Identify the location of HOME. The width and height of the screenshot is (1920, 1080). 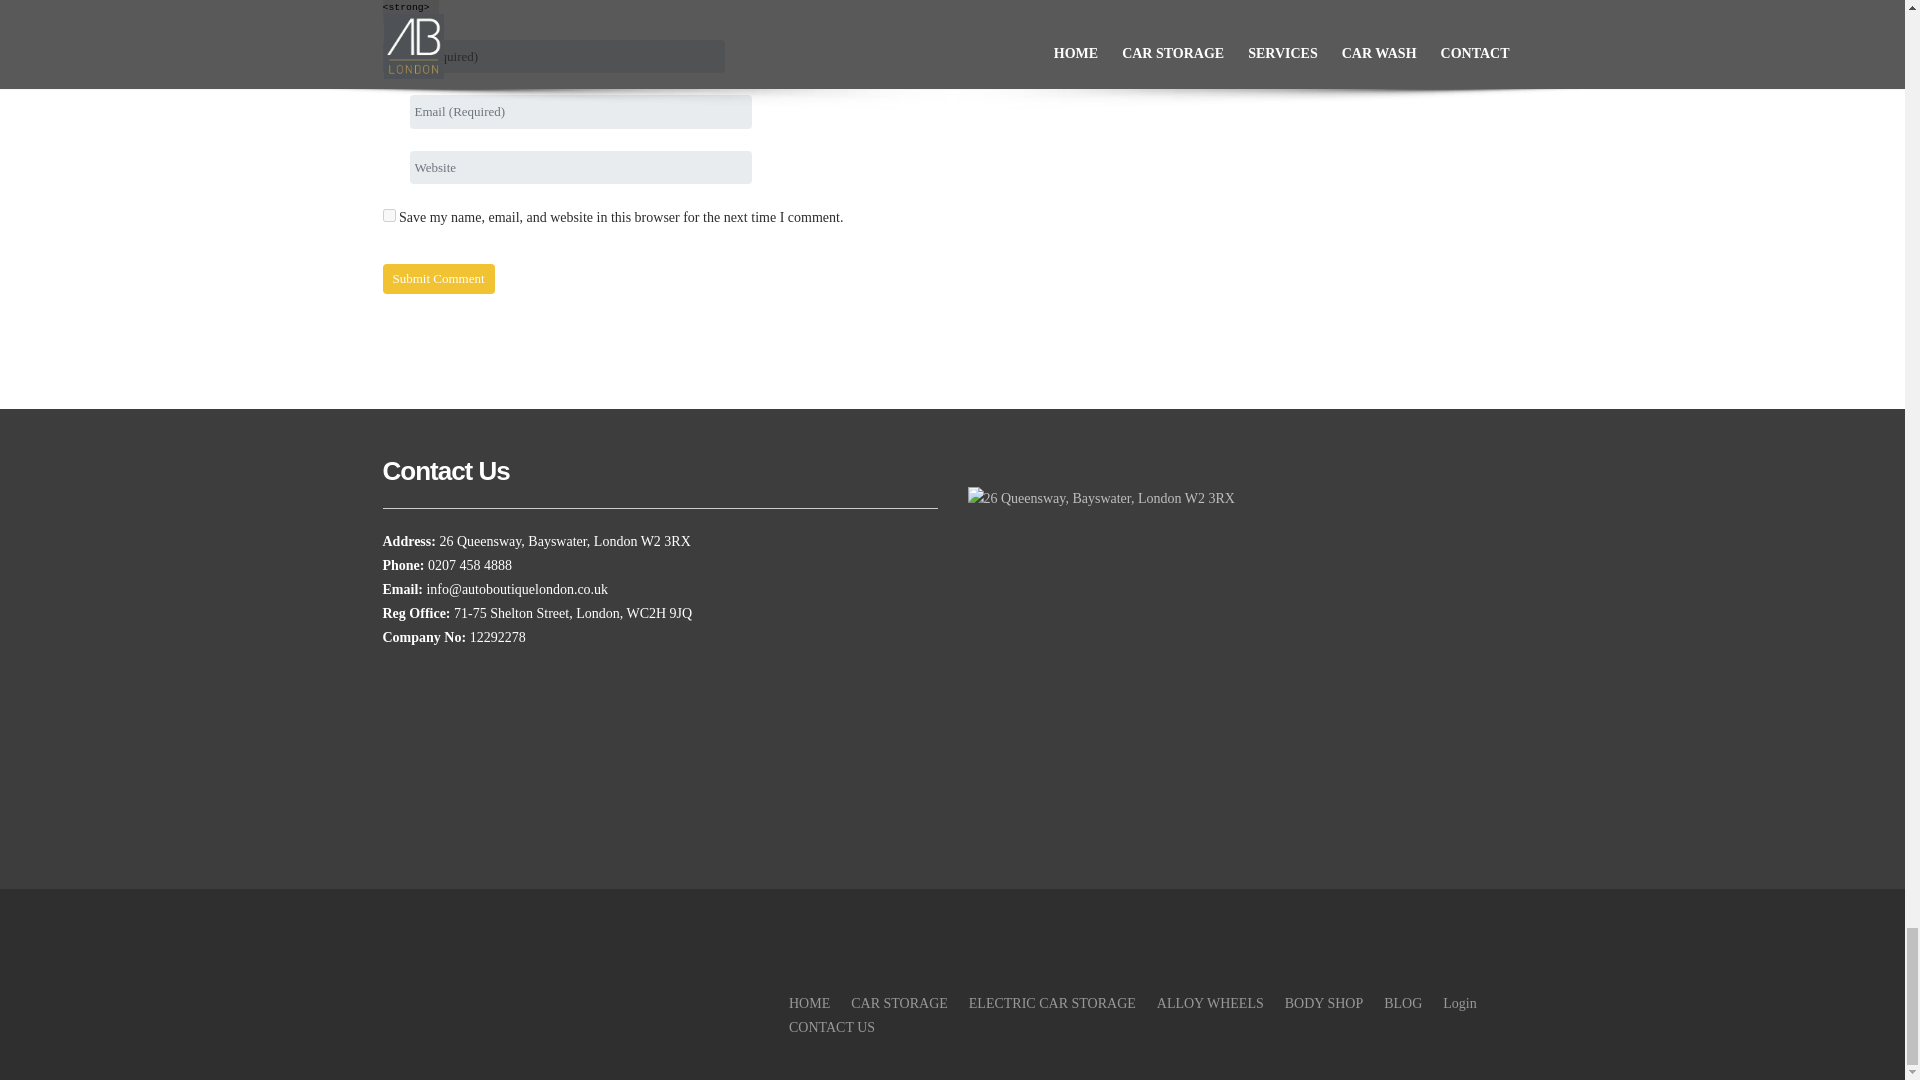
(809, 1002).